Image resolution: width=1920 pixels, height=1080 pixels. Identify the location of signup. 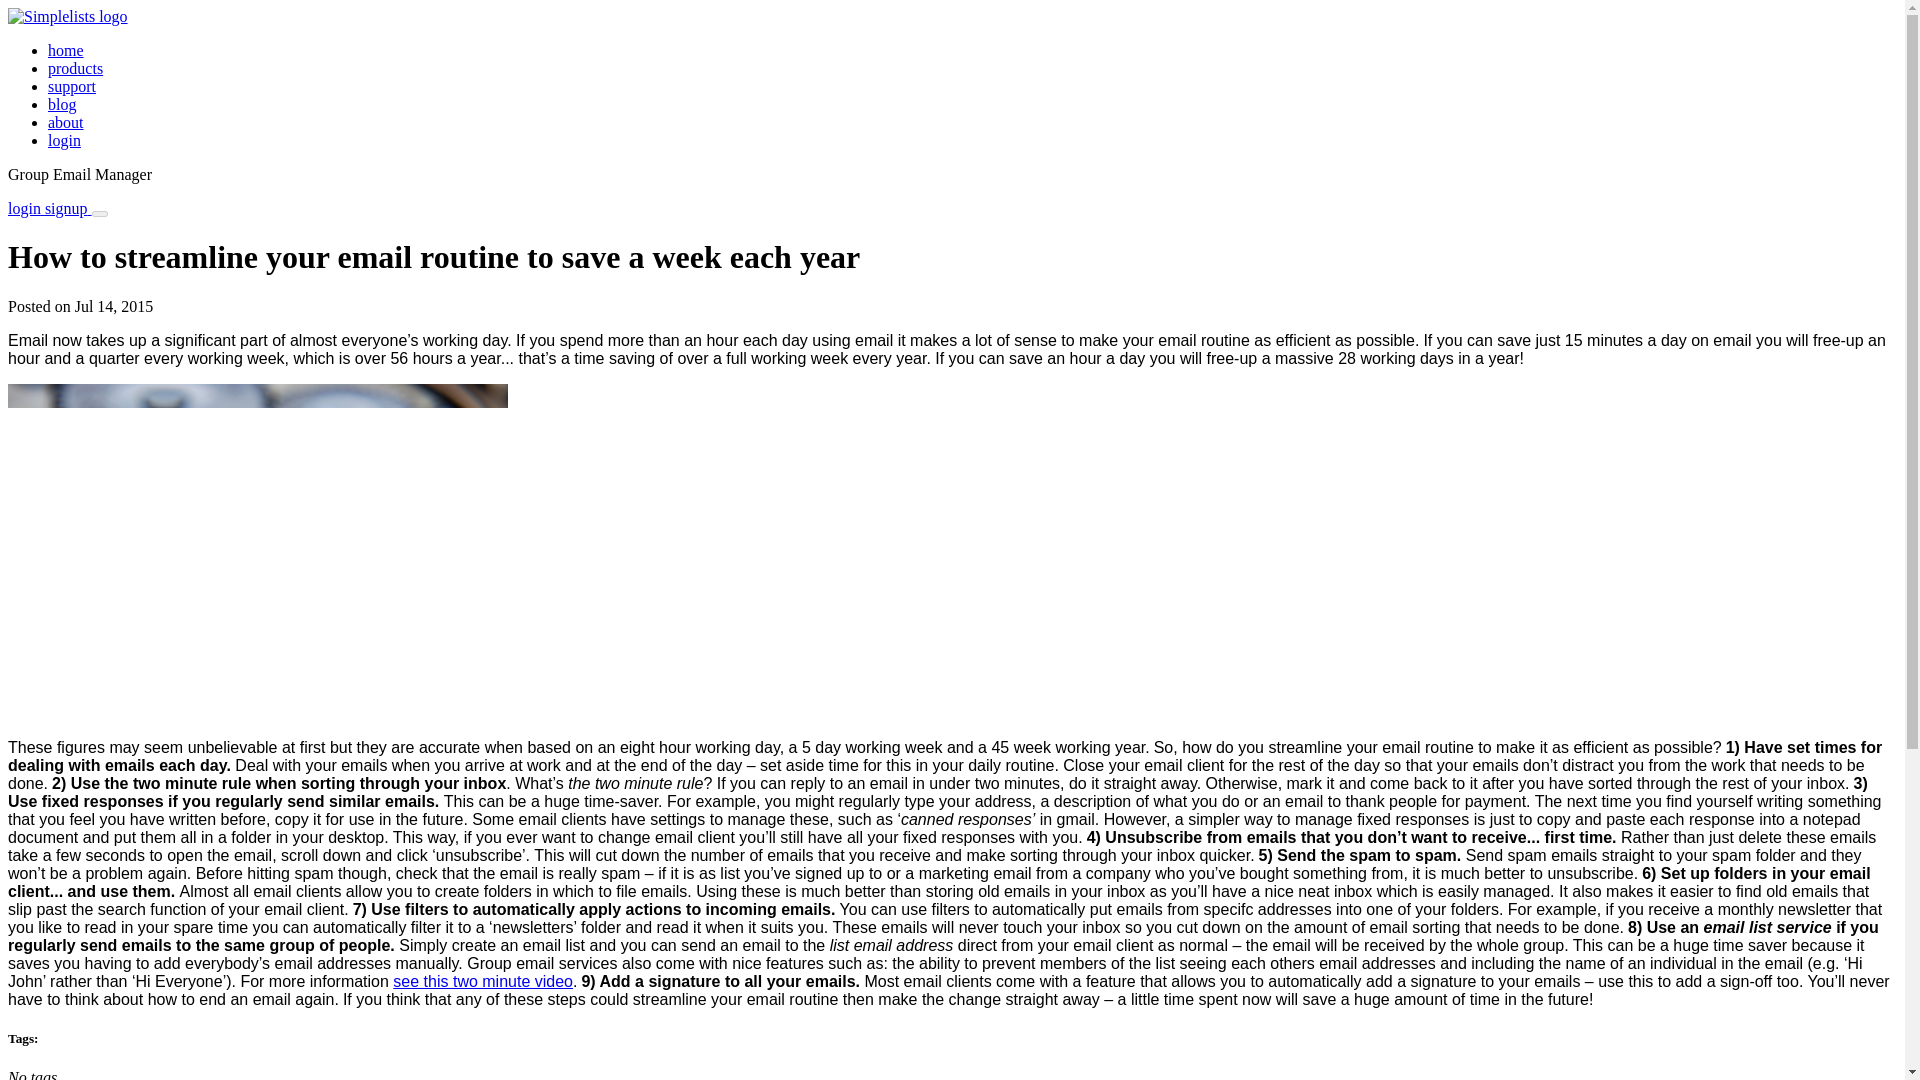
(68, 208).